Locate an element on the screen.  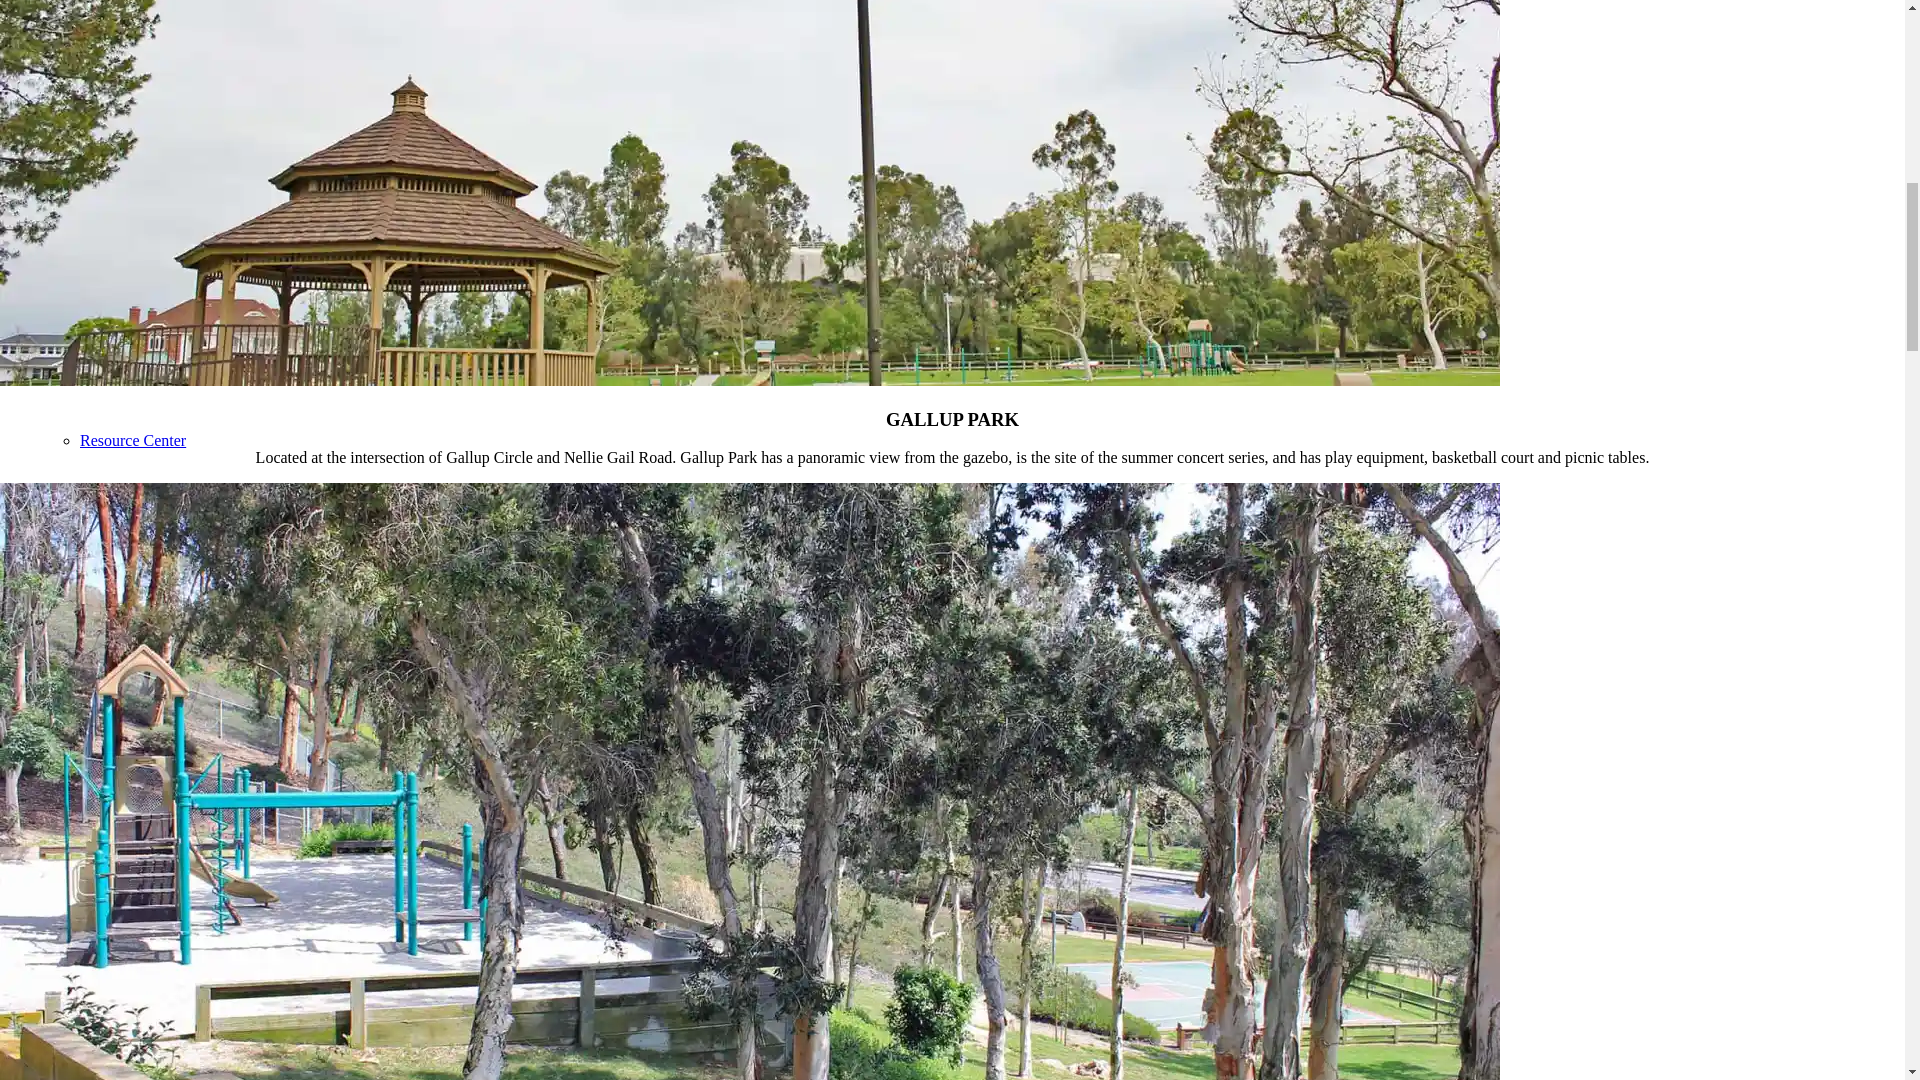
Neighbors Helping Neighbors Forum is located at coordinates (200, 680).